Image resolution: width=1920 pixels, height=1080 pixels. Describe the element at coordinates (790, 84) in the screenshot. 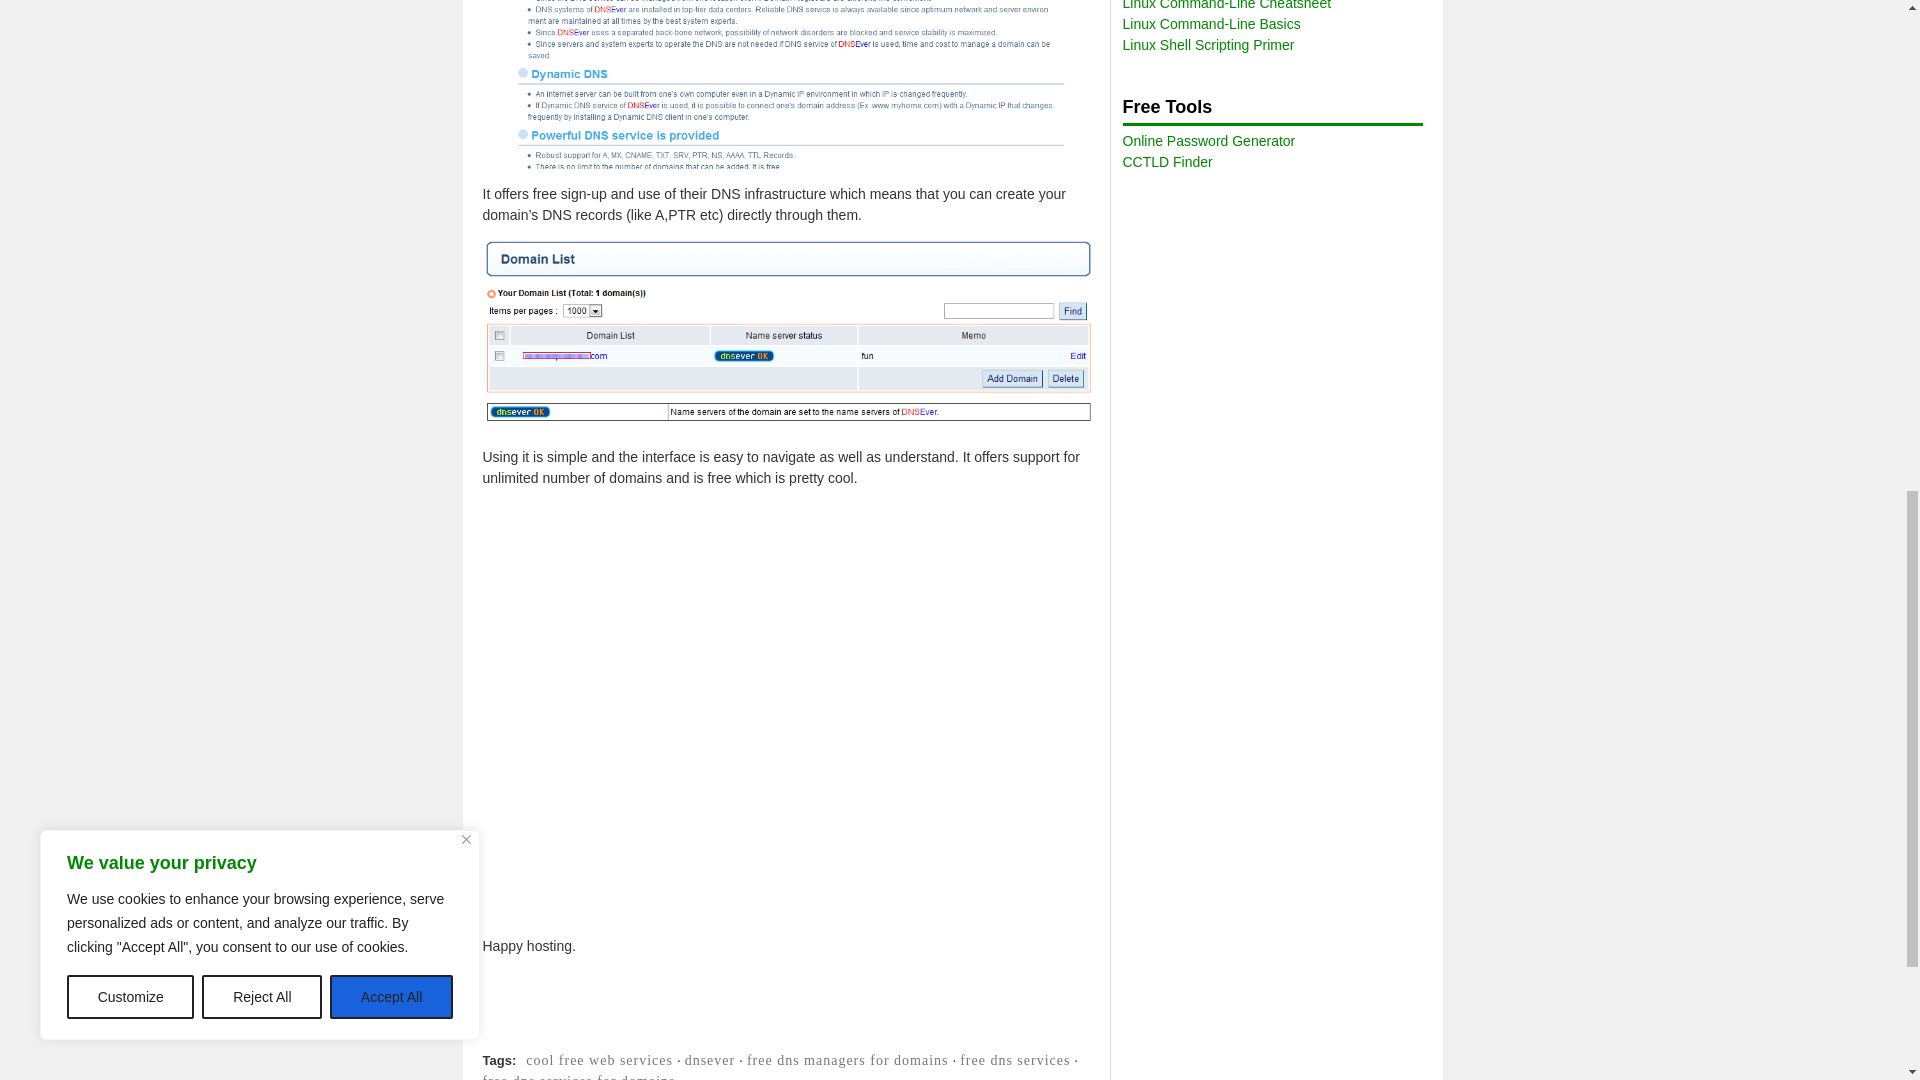

I see `dnsever0` at that location.